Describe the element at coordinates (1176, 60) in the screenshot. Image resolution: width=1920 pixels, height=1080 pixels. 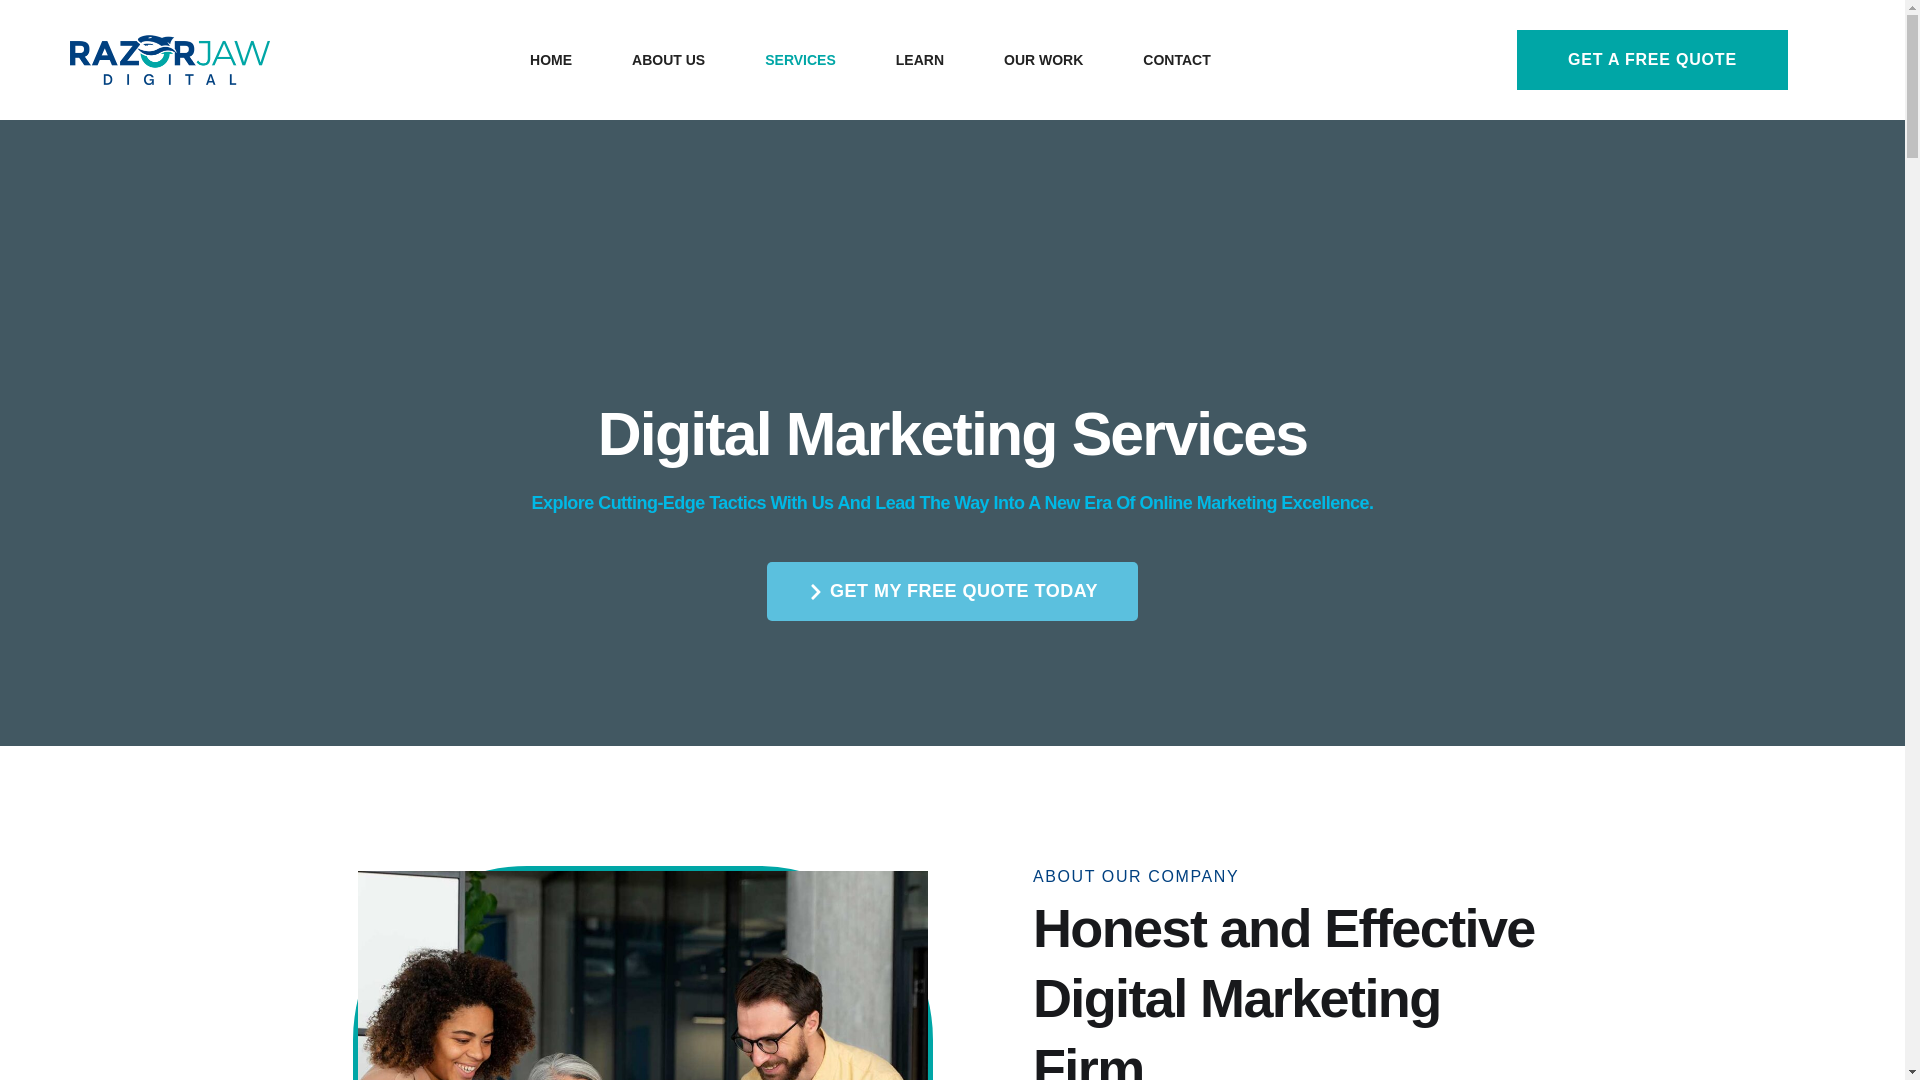
I see `Contact` at that location.